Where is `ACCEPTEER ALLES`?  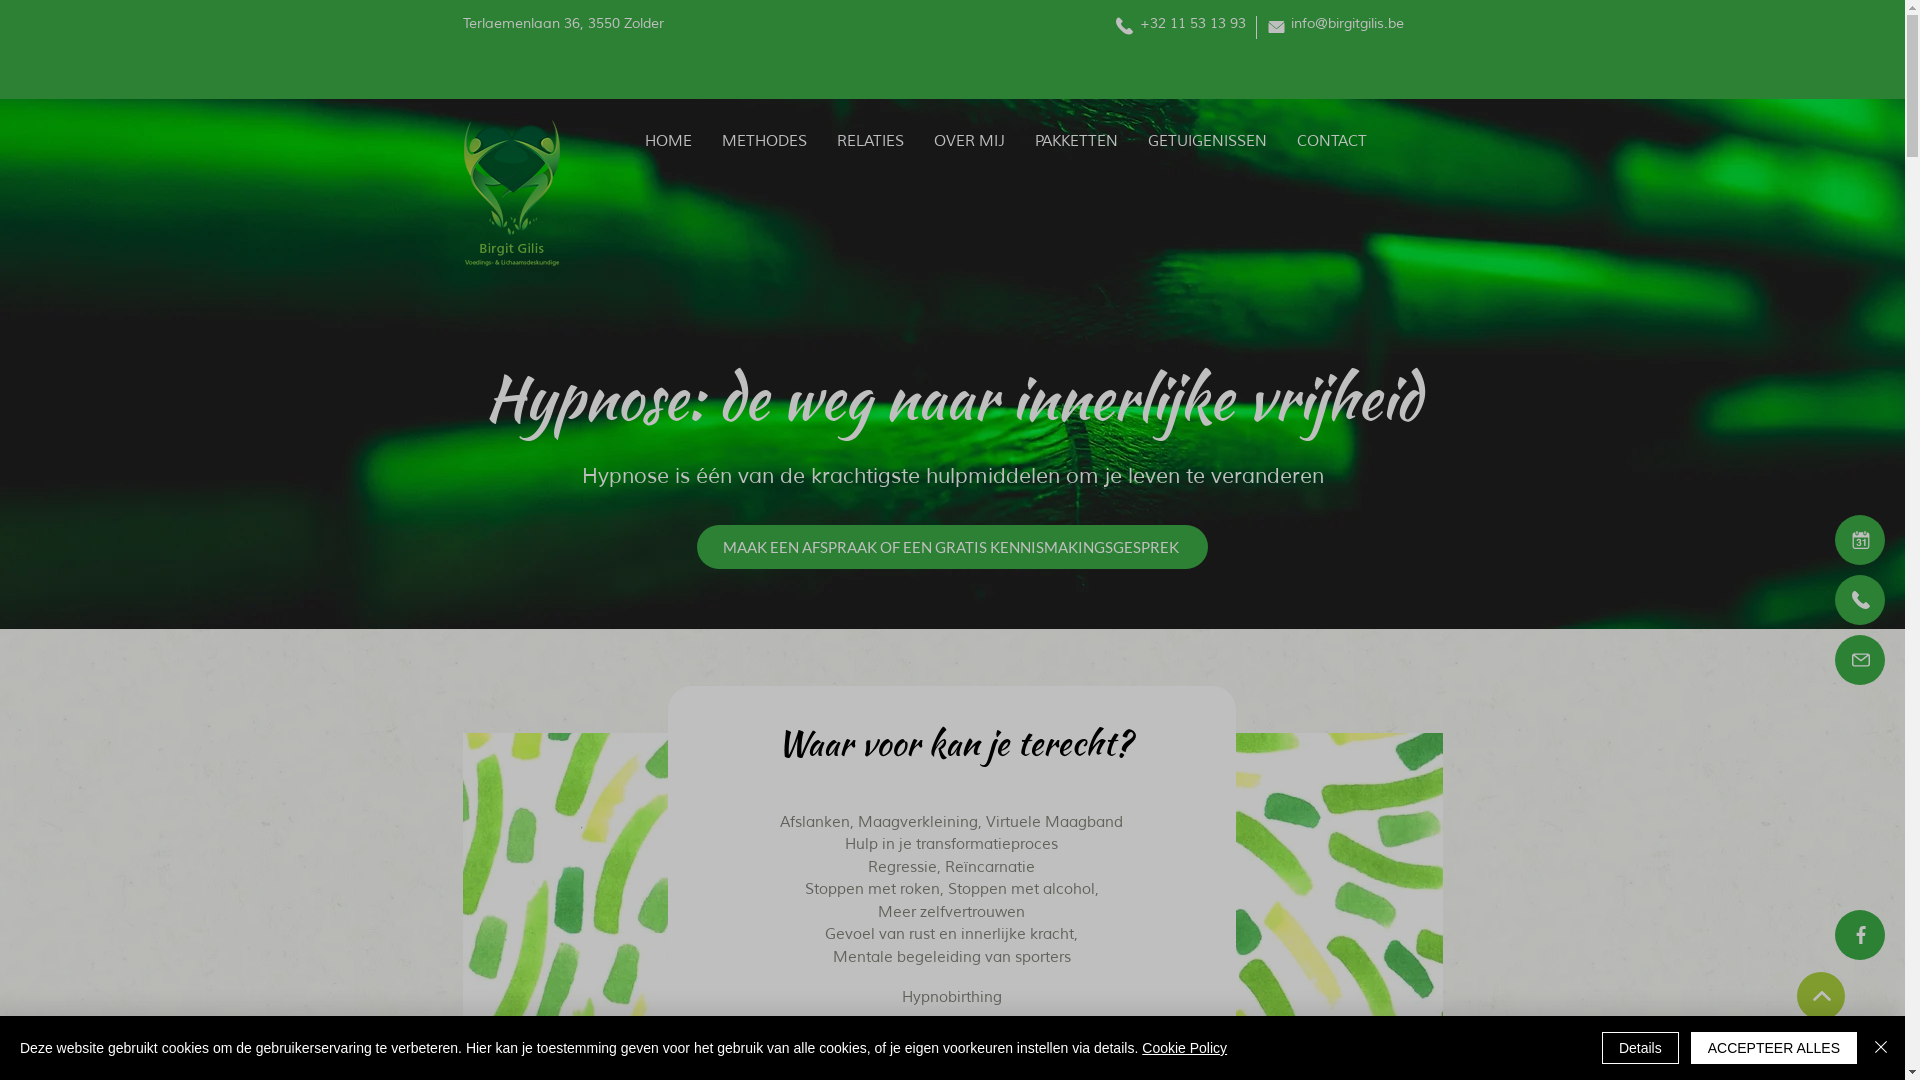
ACCEPTEER ALLES is located at coordinates (1774, 1048).